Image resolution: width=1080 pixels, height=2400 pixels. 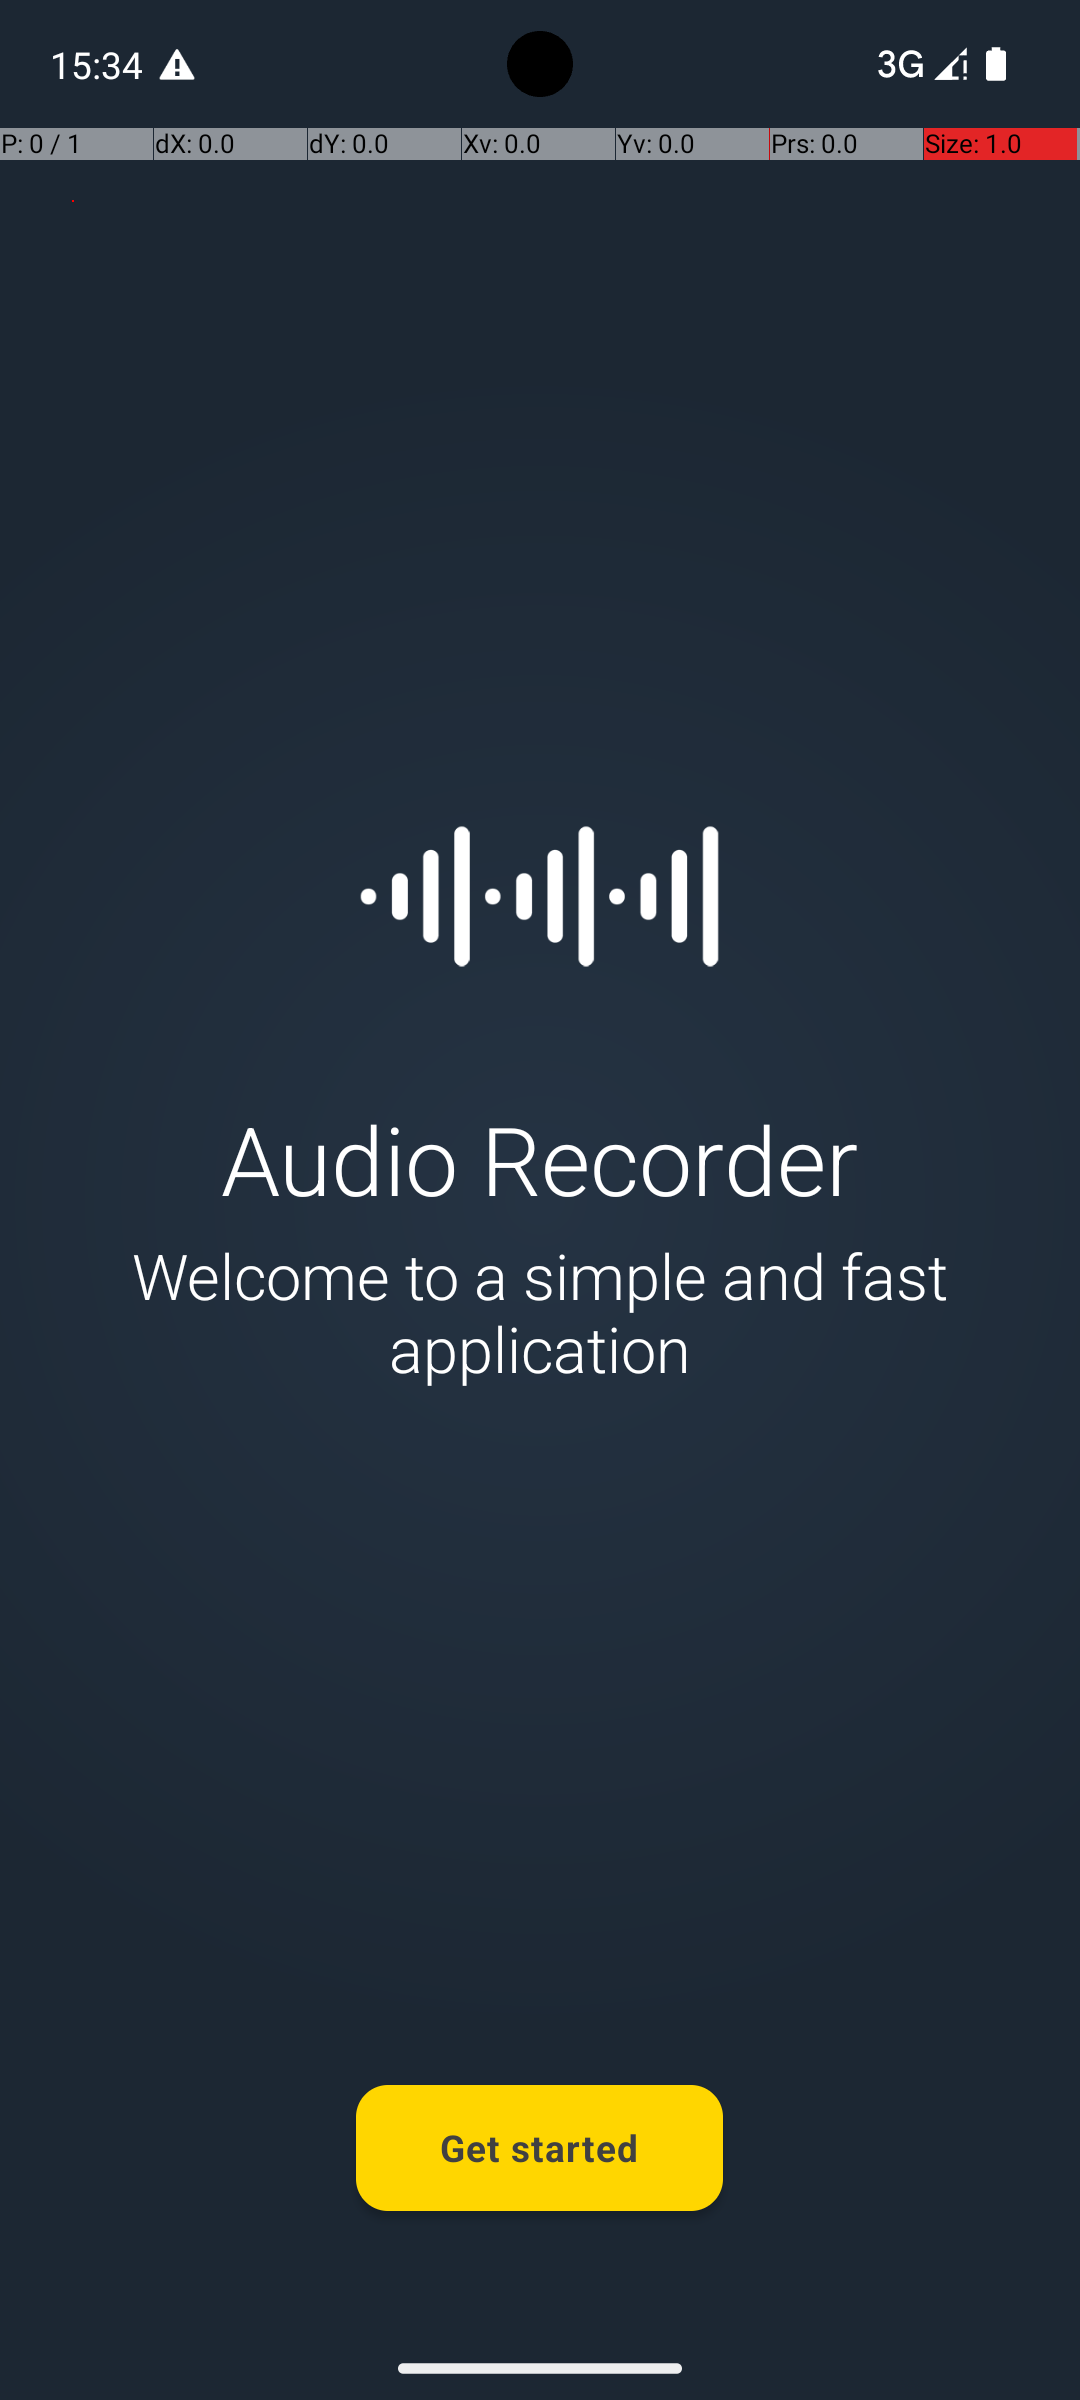 I want to click on Audio Recorder, so click(x=540, y=1158).